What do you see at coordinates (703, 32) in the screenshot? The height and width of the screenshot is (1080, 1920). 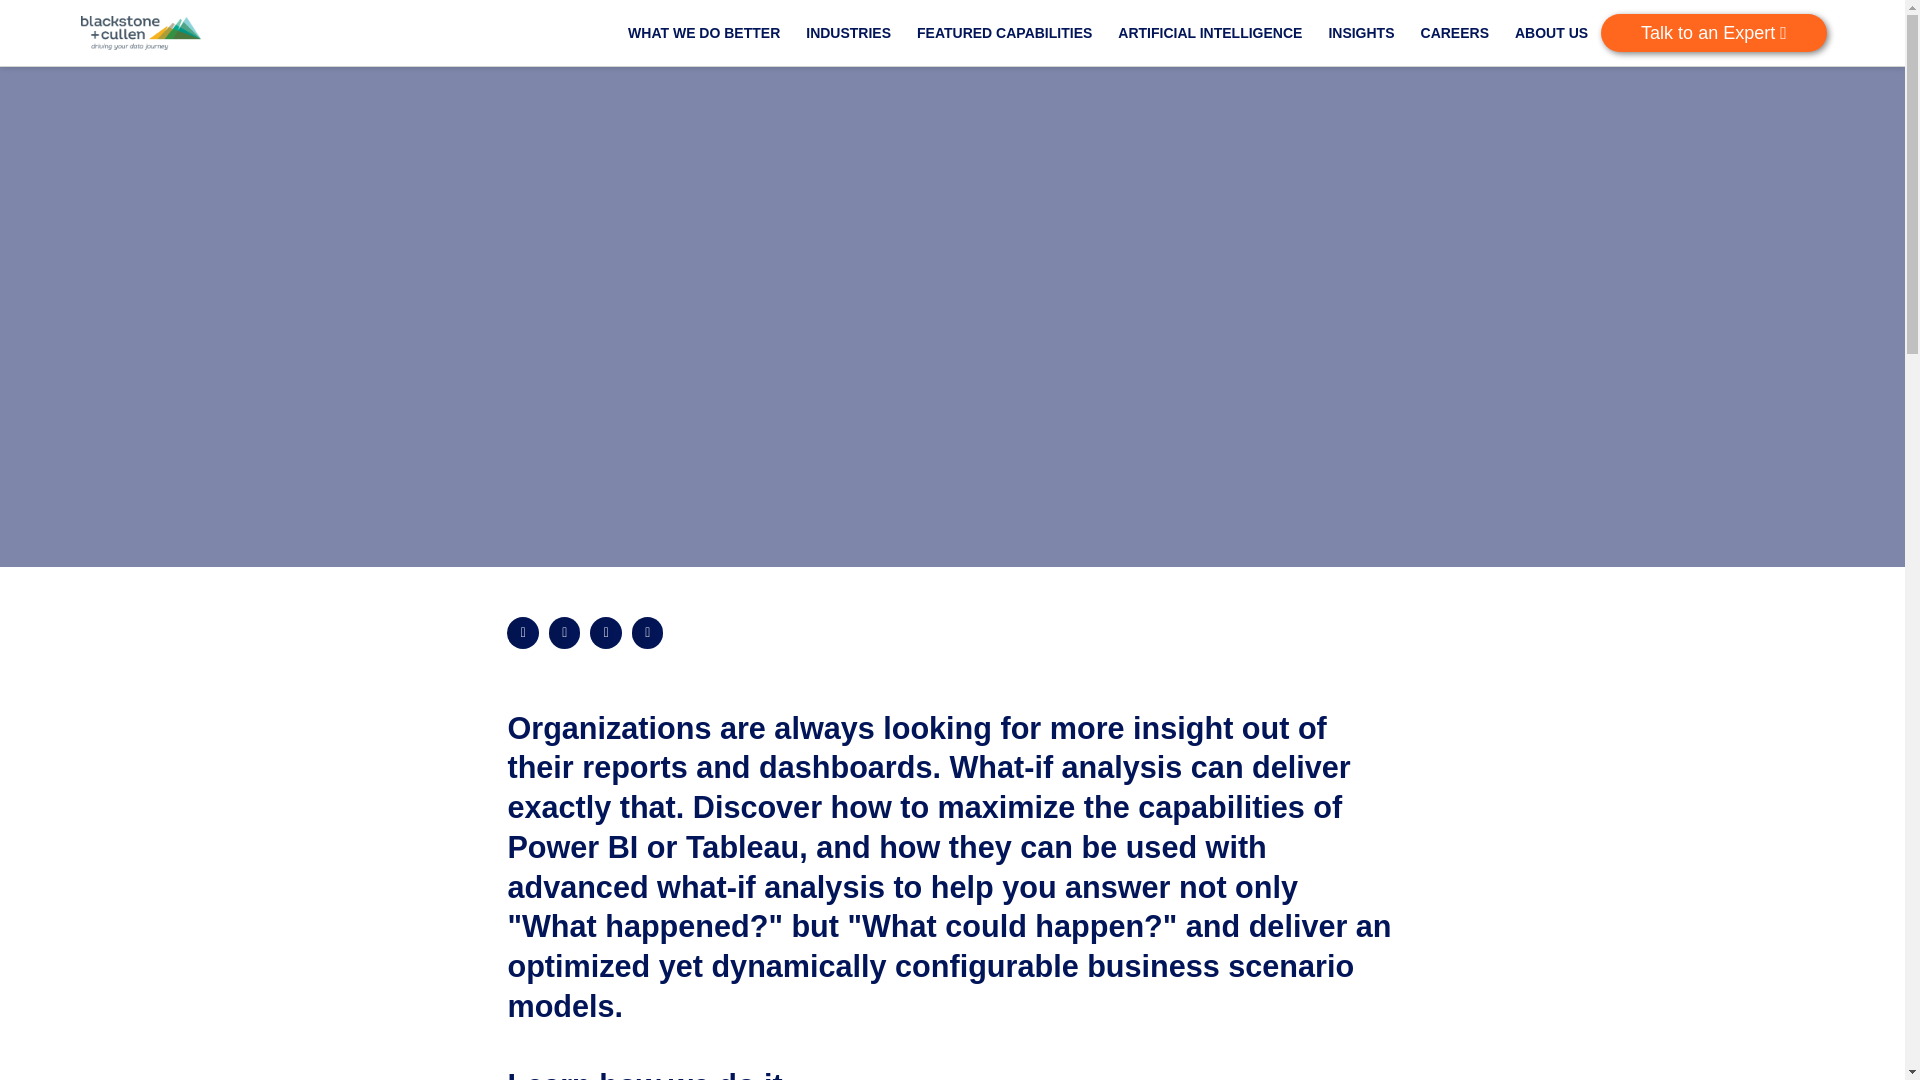 I see `WHAT WE DO BETTER` at bounding box center [703, 32].